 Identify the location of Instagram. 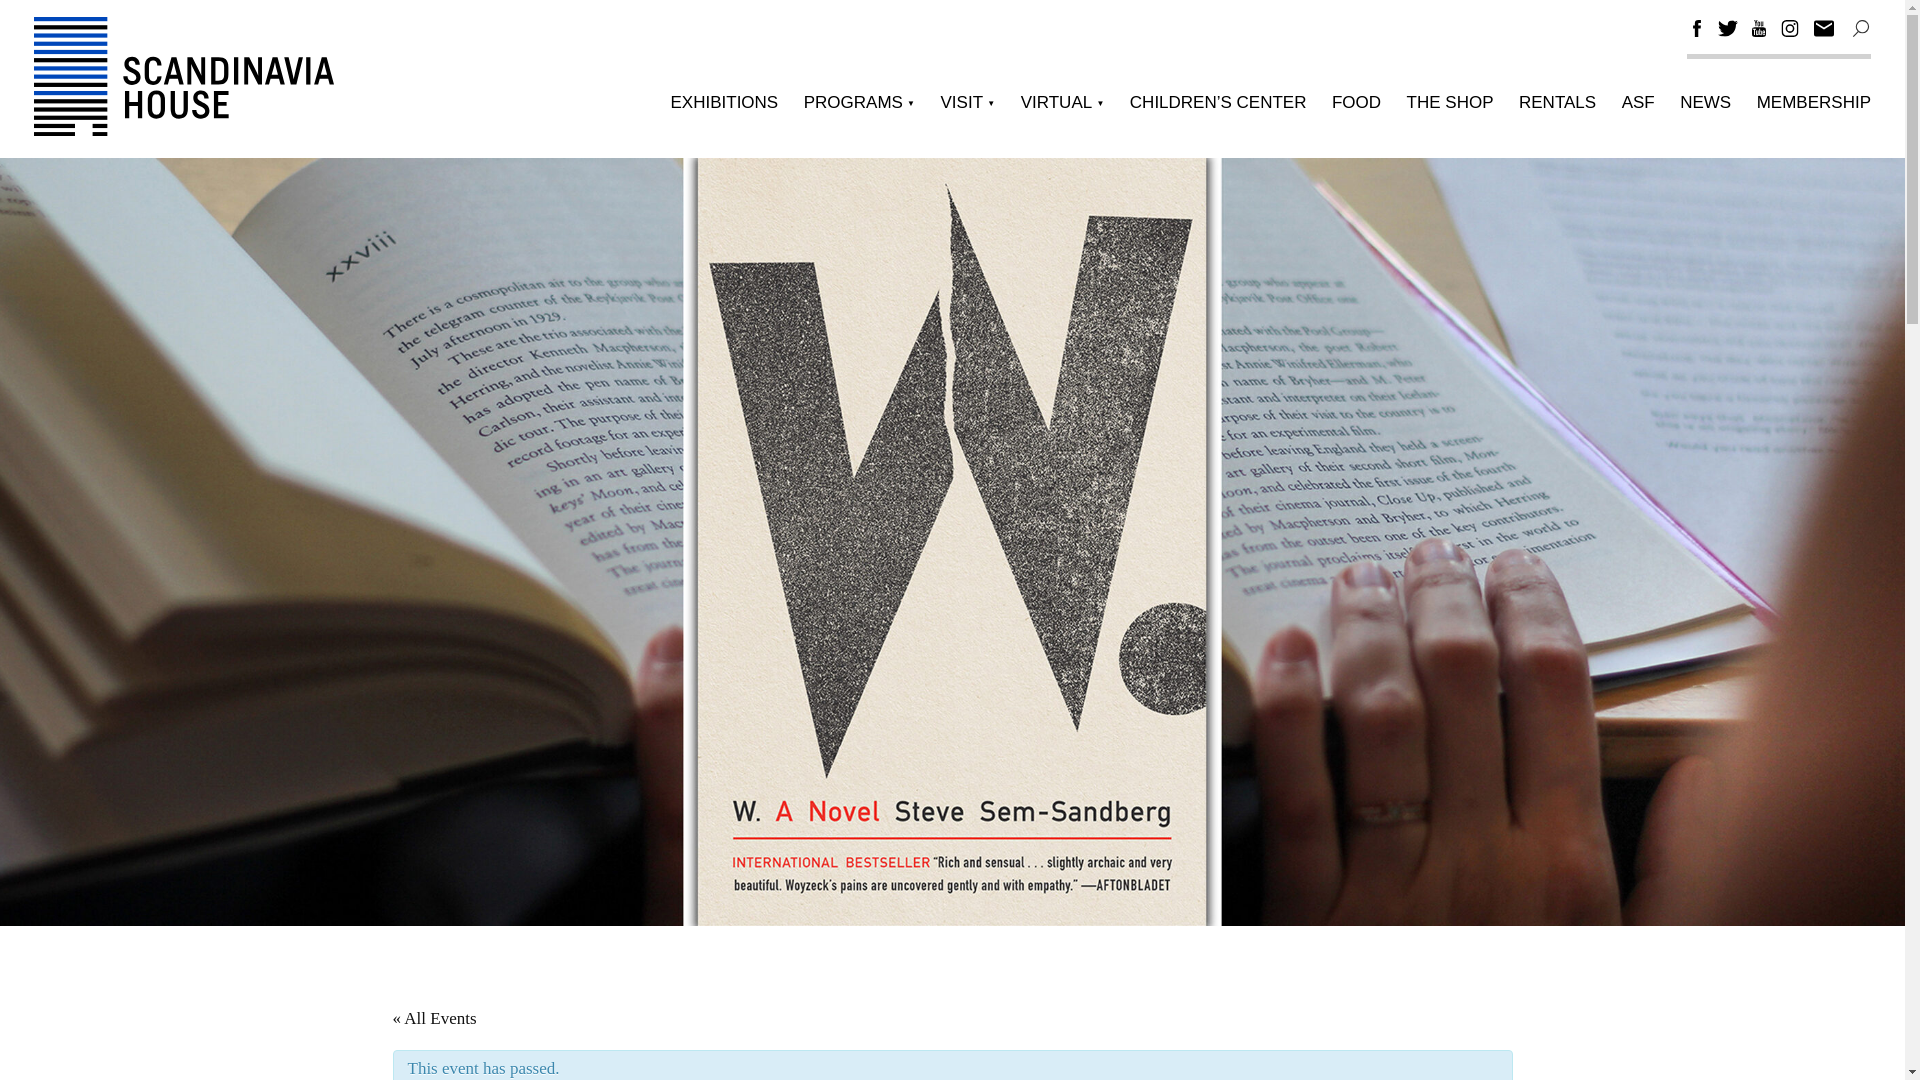
(1790, 28).